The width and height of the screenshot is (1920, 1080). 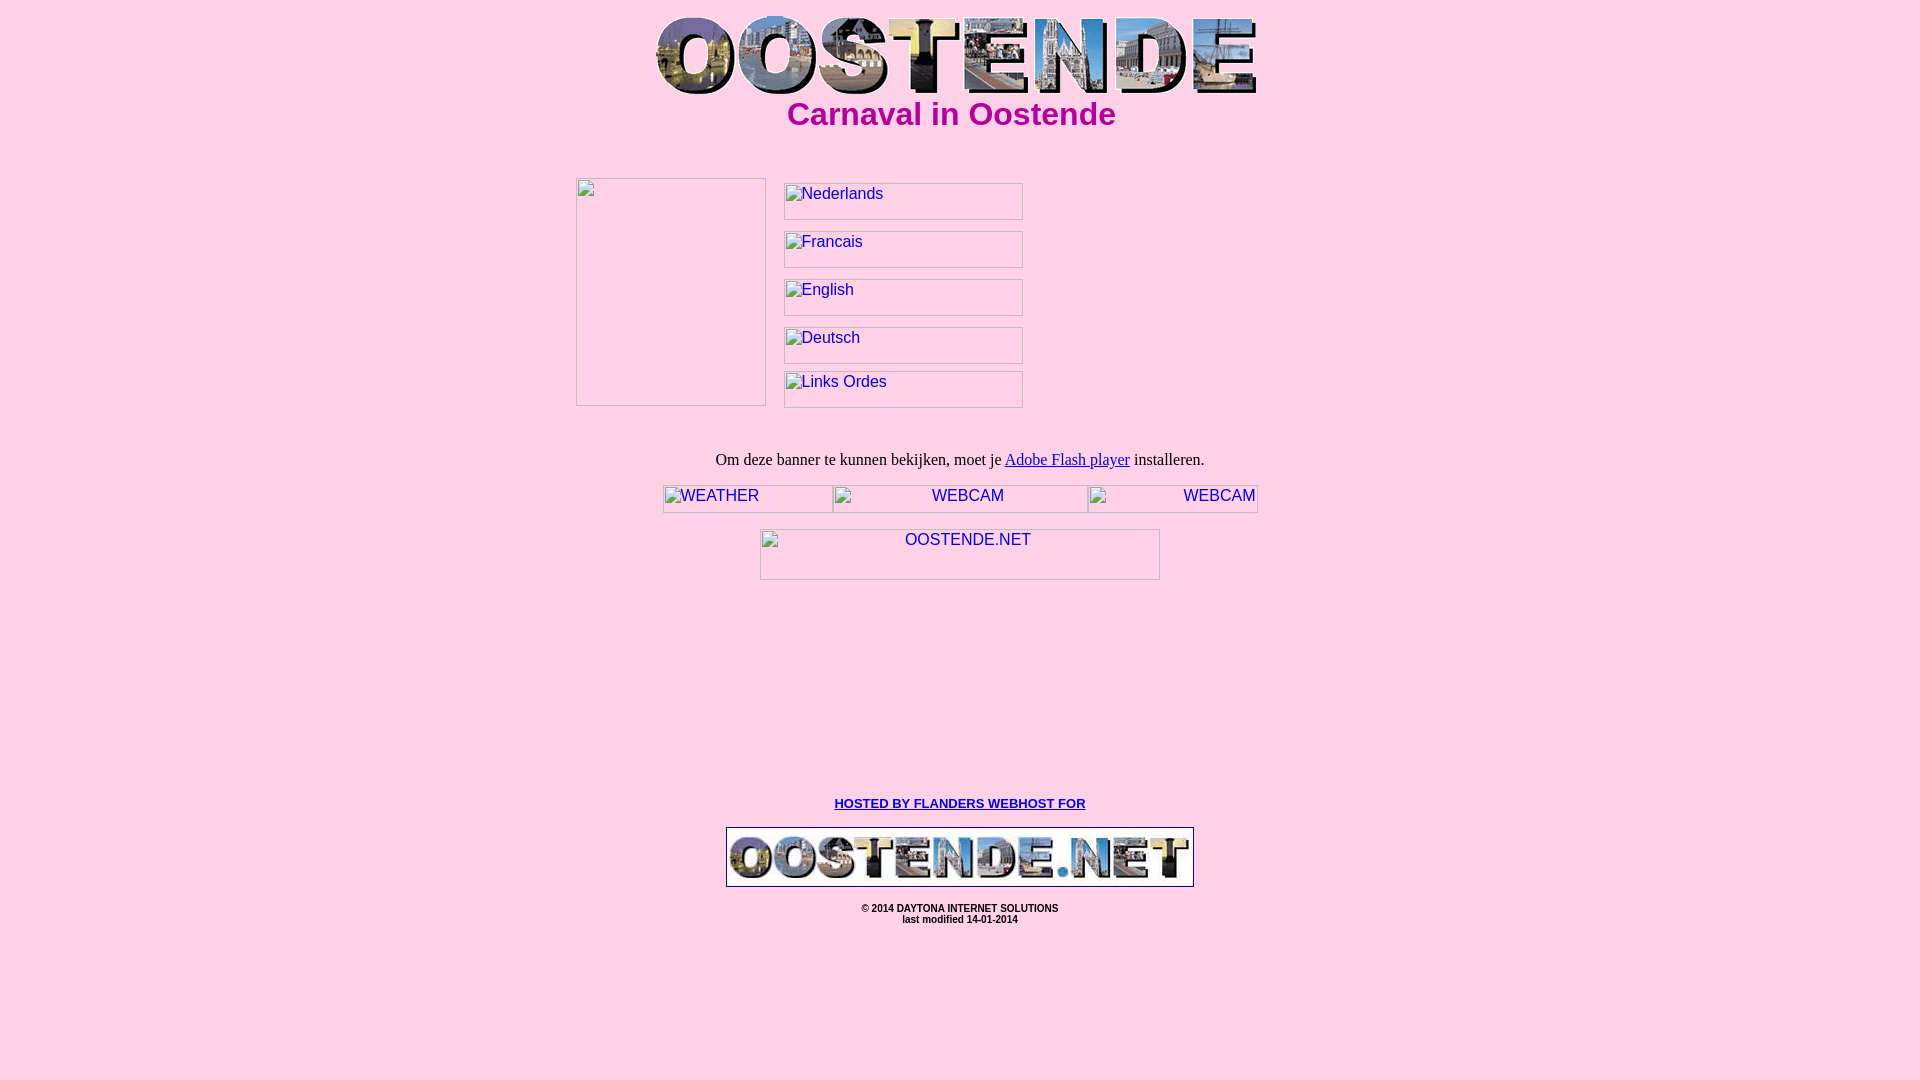 I want to click on HOSTED BY FLANDERS WEBHOST FOR, so click(x=960, y=802).